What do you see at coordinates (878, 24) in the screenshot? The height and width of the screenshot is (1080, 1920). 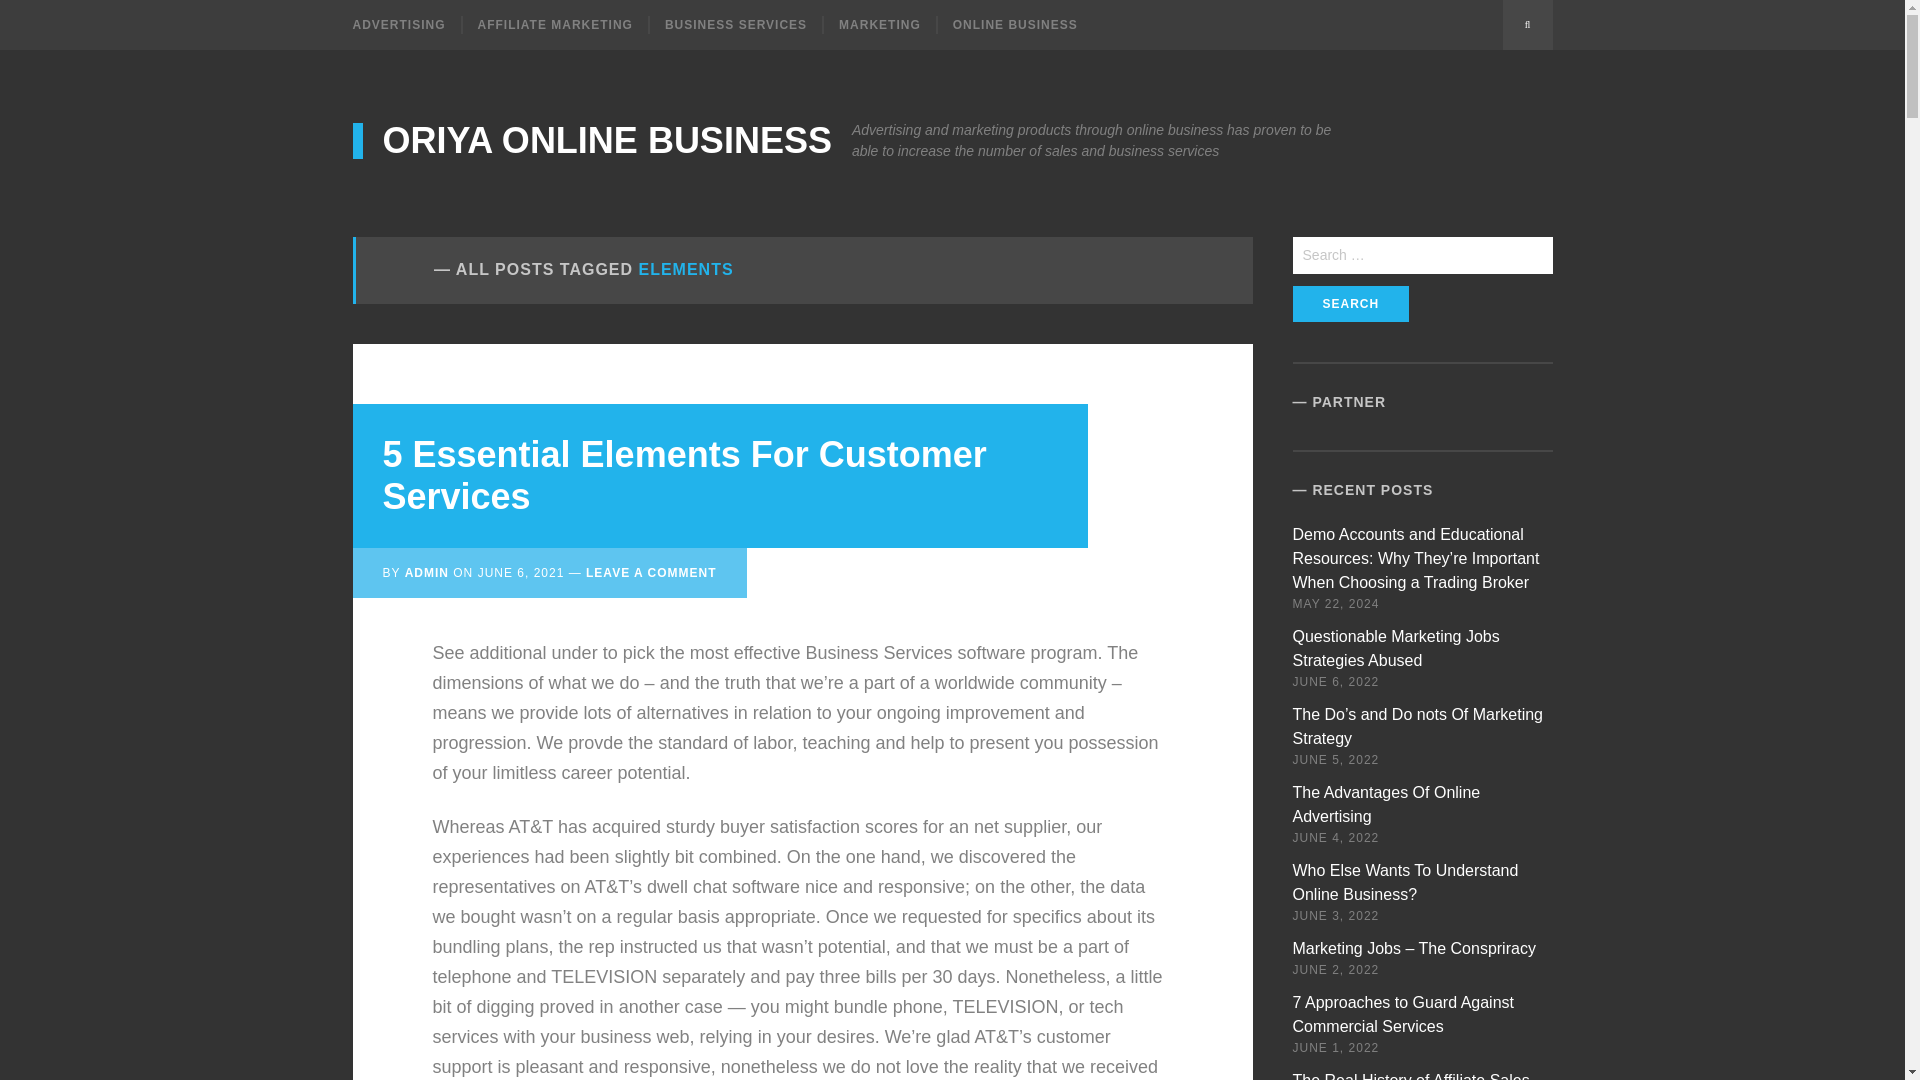 I see `MARKETING` at bounding box center [878, 24].